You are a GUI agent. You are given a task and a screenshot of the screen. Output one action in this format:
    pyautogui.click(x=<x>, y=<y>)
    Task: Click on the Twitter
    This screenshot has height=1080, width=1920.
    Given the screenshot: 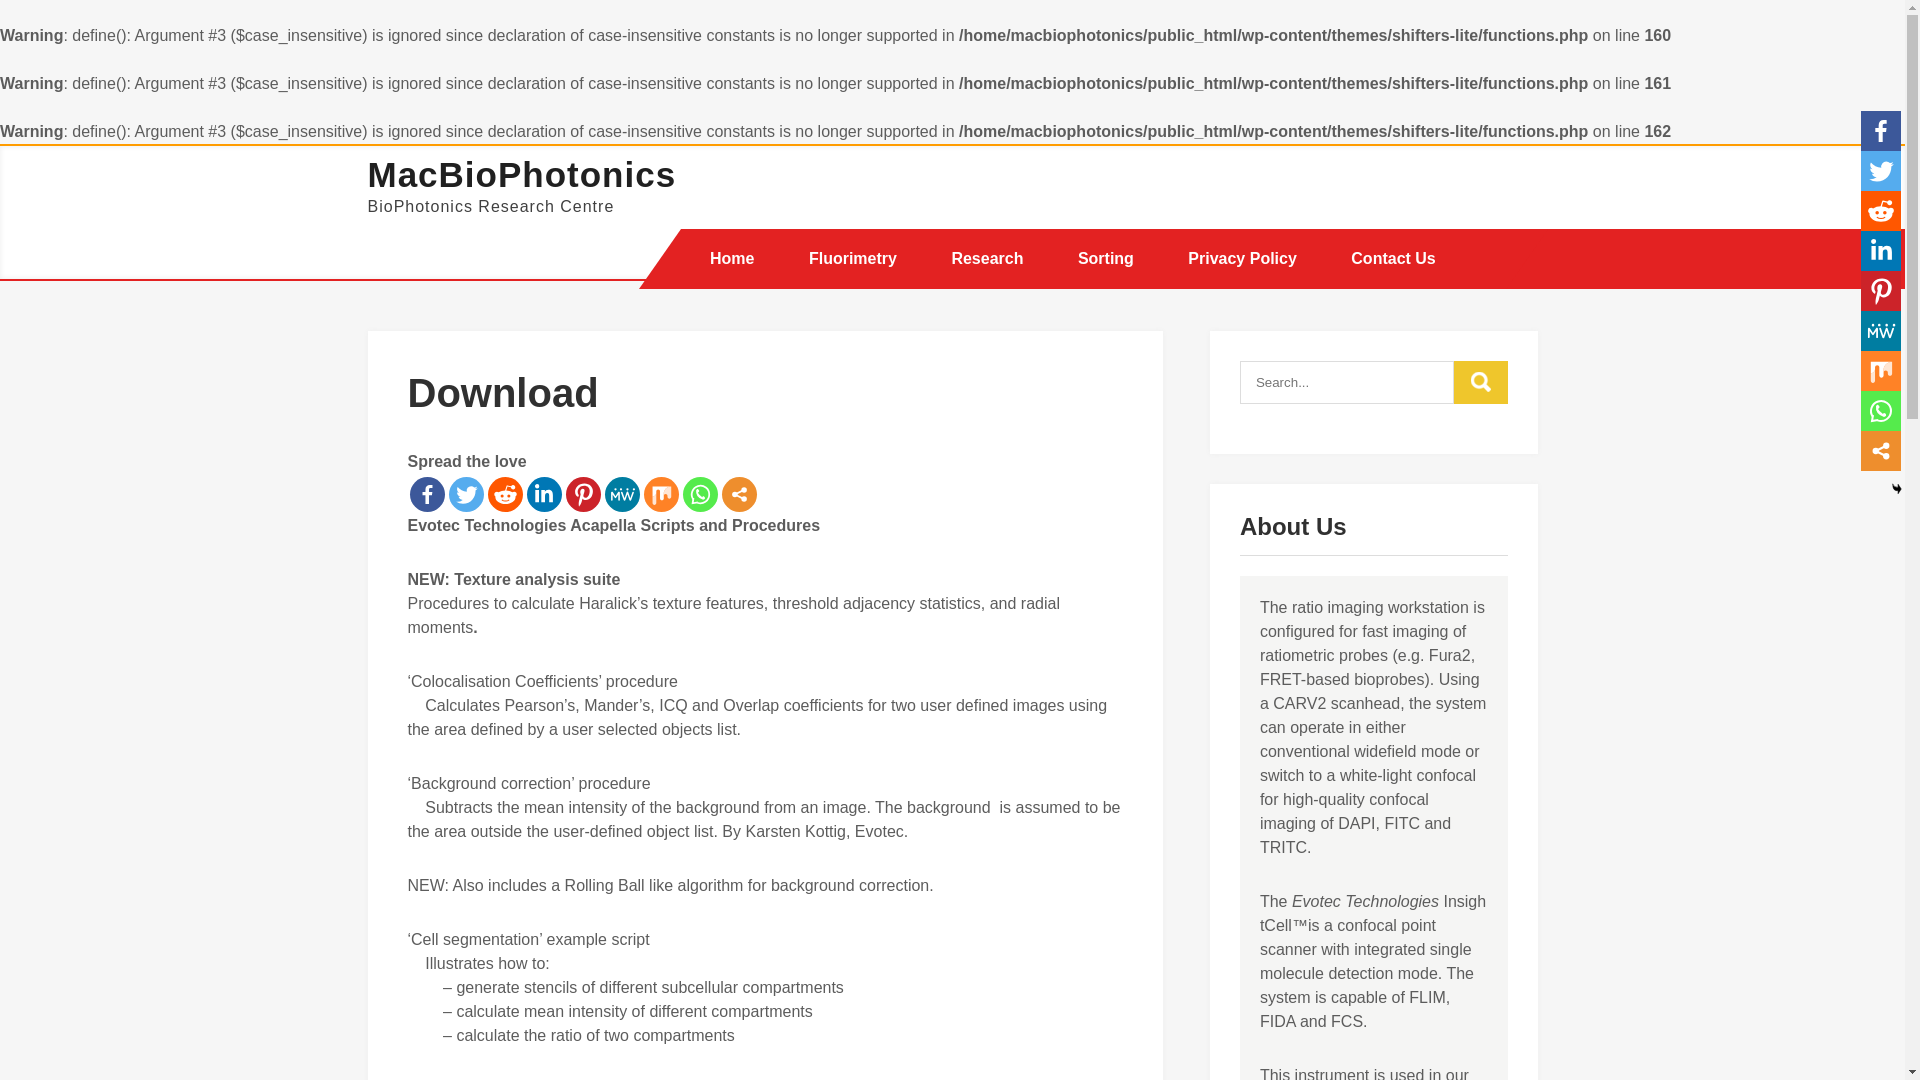 What is the action you would take?
    pyautogui.click(x=1880, y=171)
    